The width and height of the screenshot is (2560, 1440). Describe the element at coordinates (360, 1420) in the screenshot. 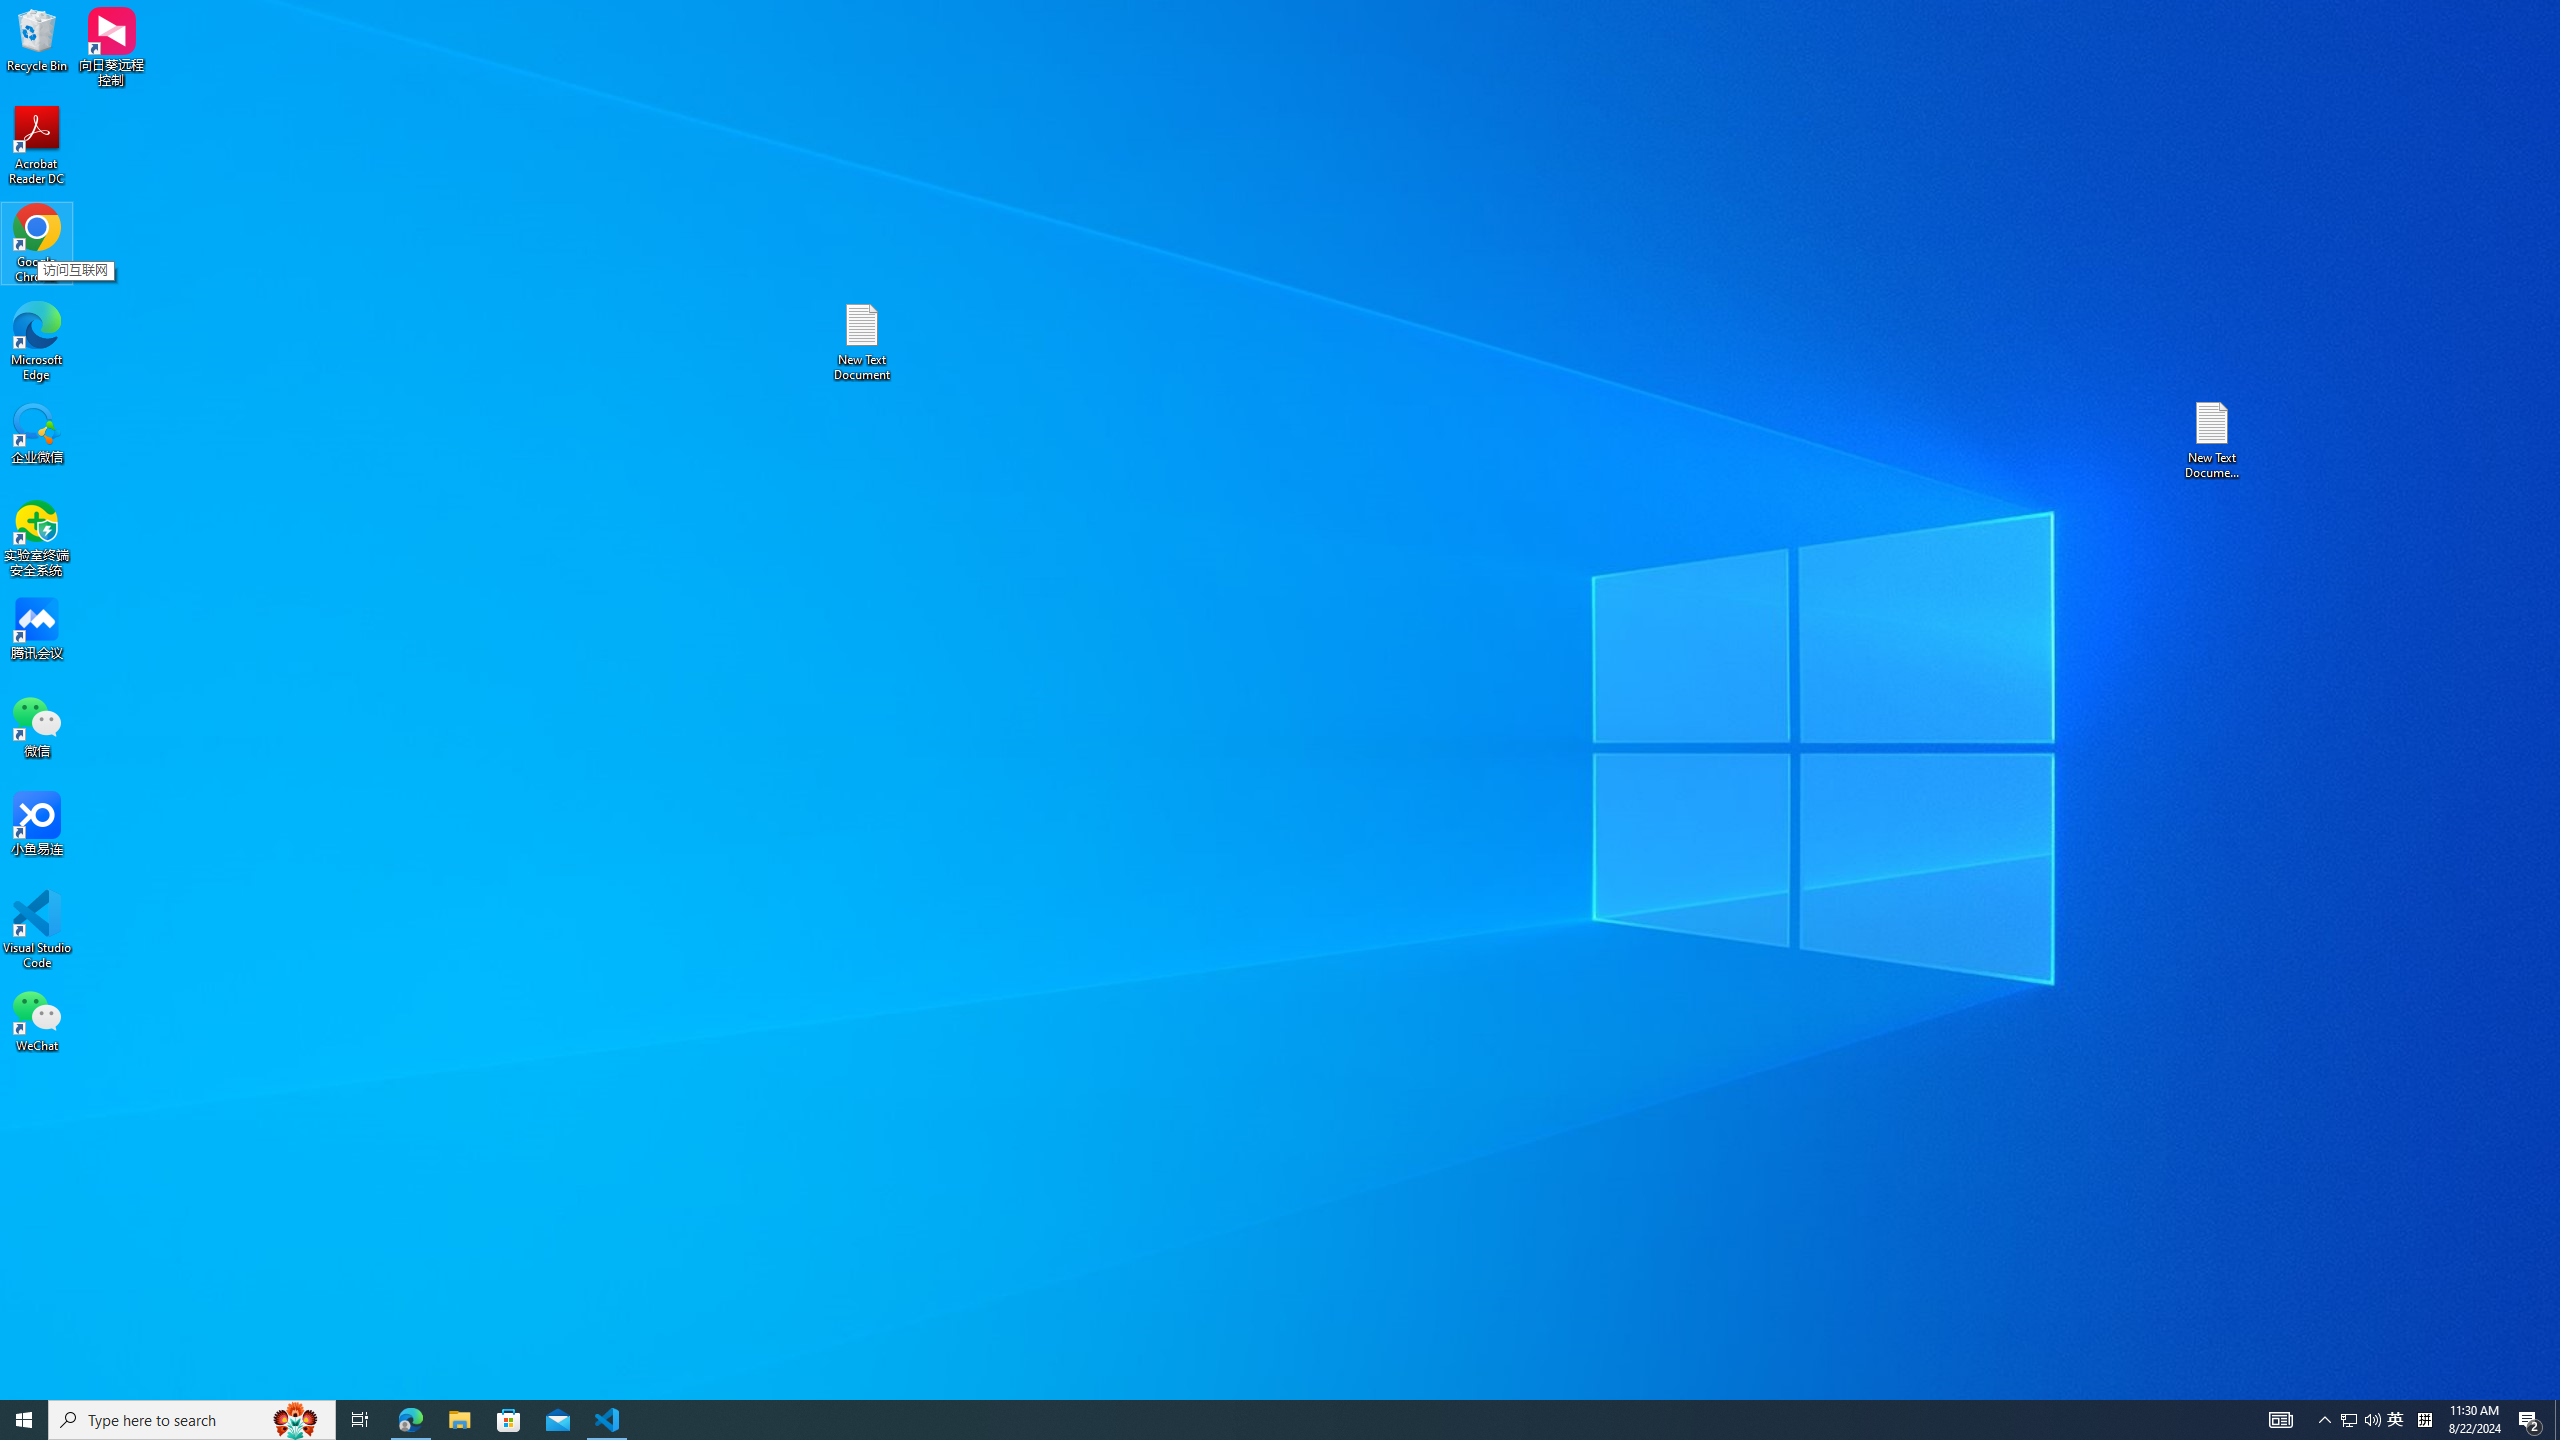

I see `Task View` at that location.